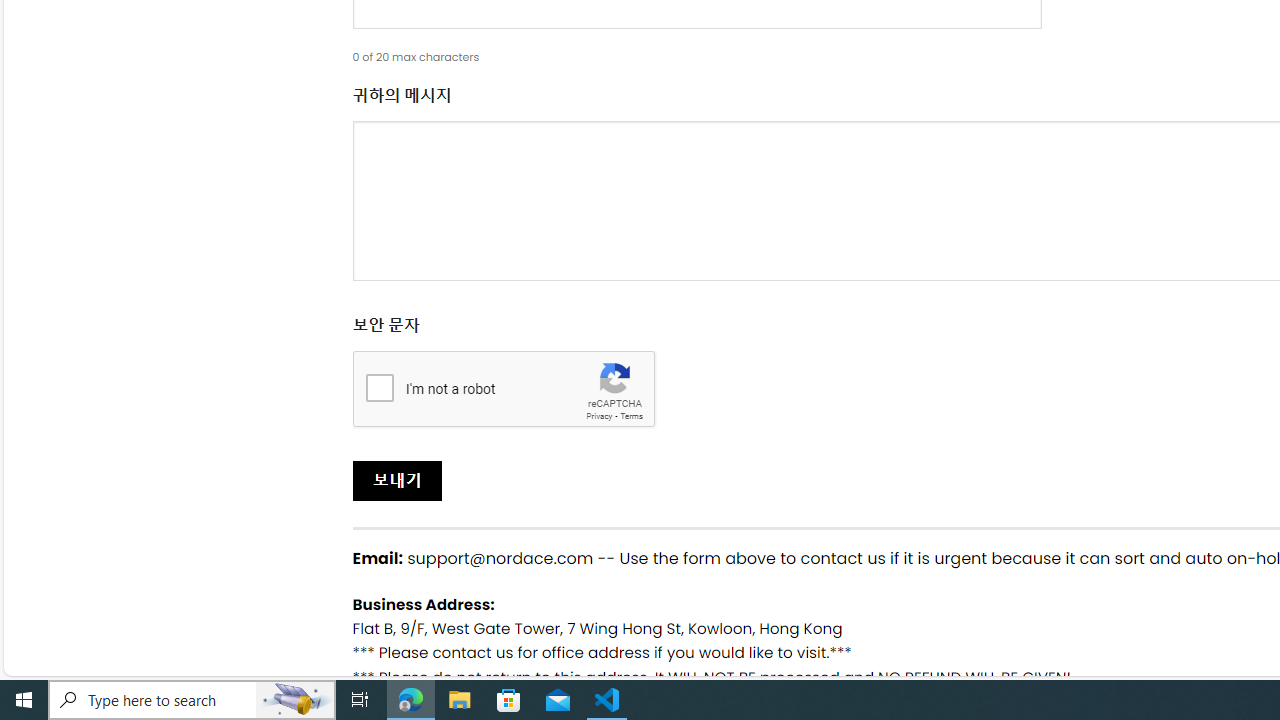 This screenshot has height=720, width=1280. What do you see at coordinates (631, 416) in the screenshot?
I see `Terms` at bounding box center [631, 416].